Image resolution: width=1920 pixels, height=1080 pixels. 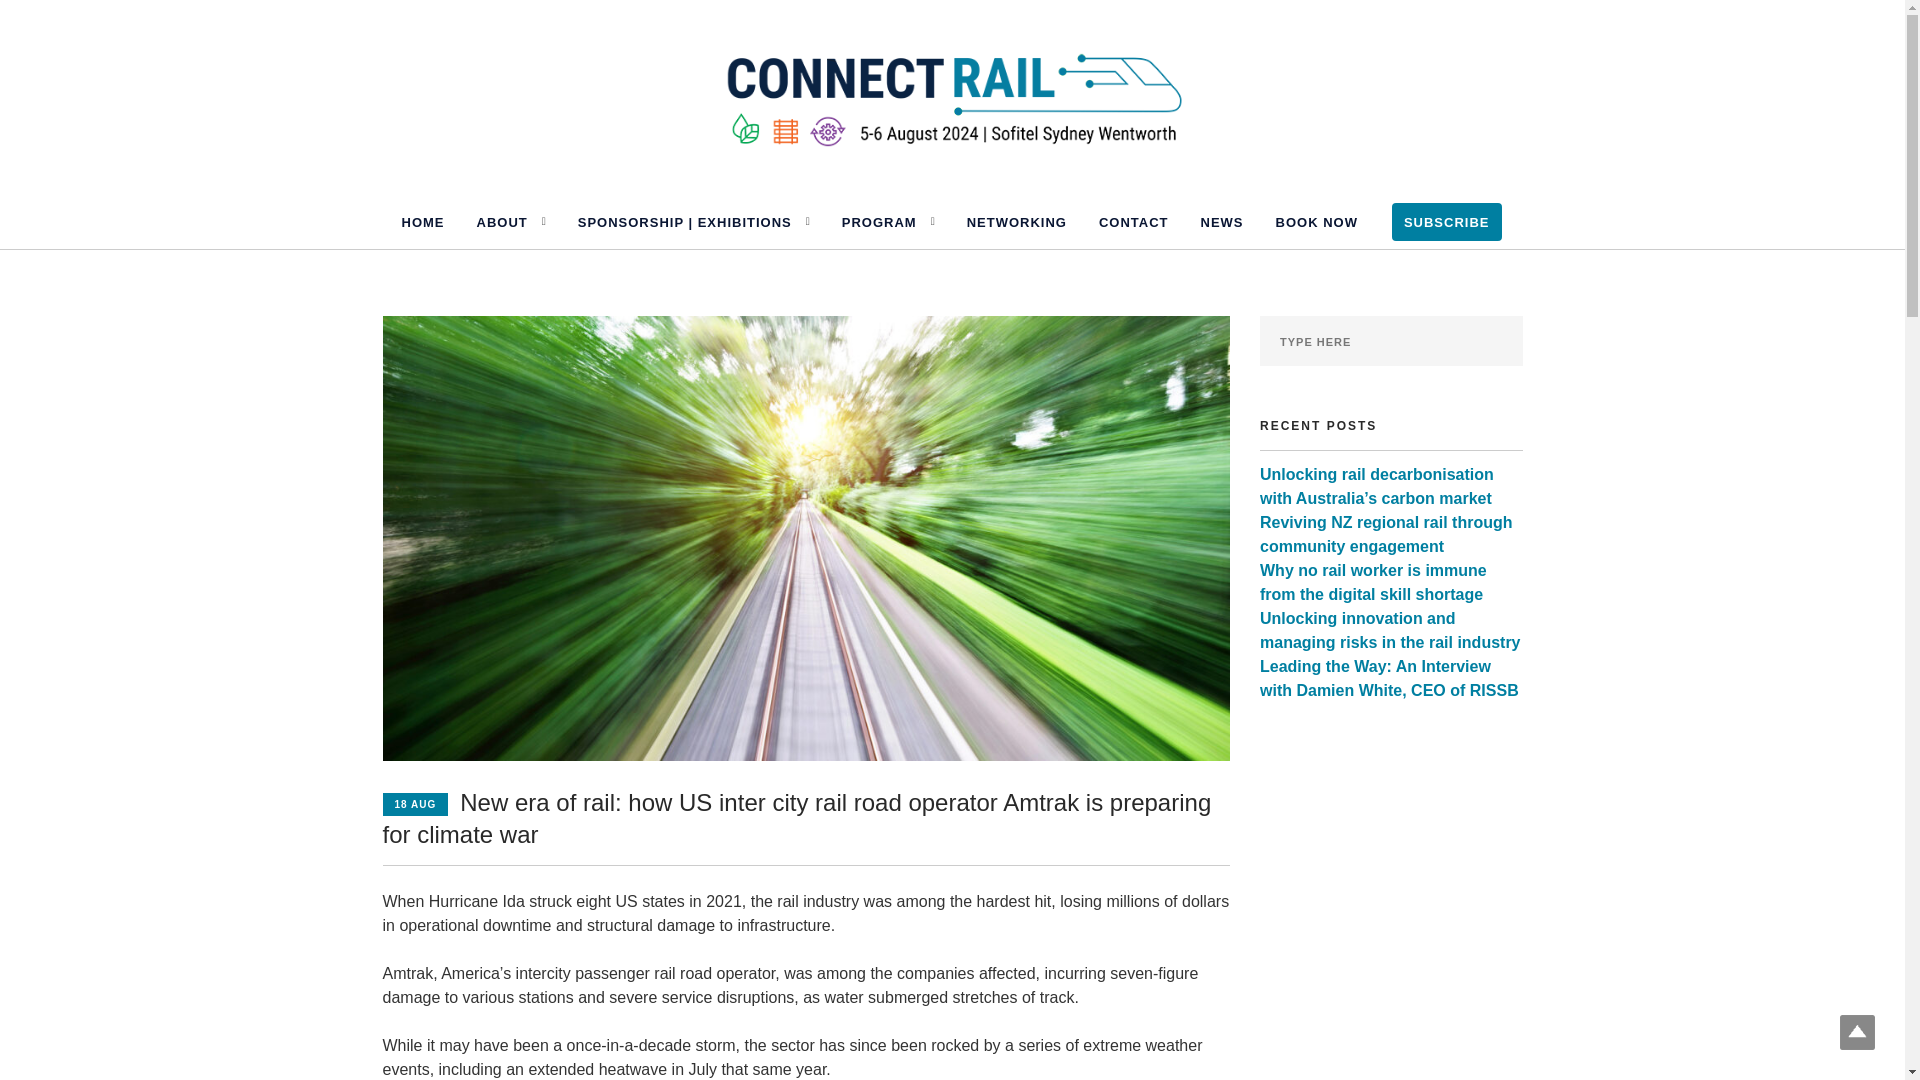 What do you see at coordinates (1017, 222) in the screenshot?
I see `NETWORKING` at bounding box center [1017, 222].